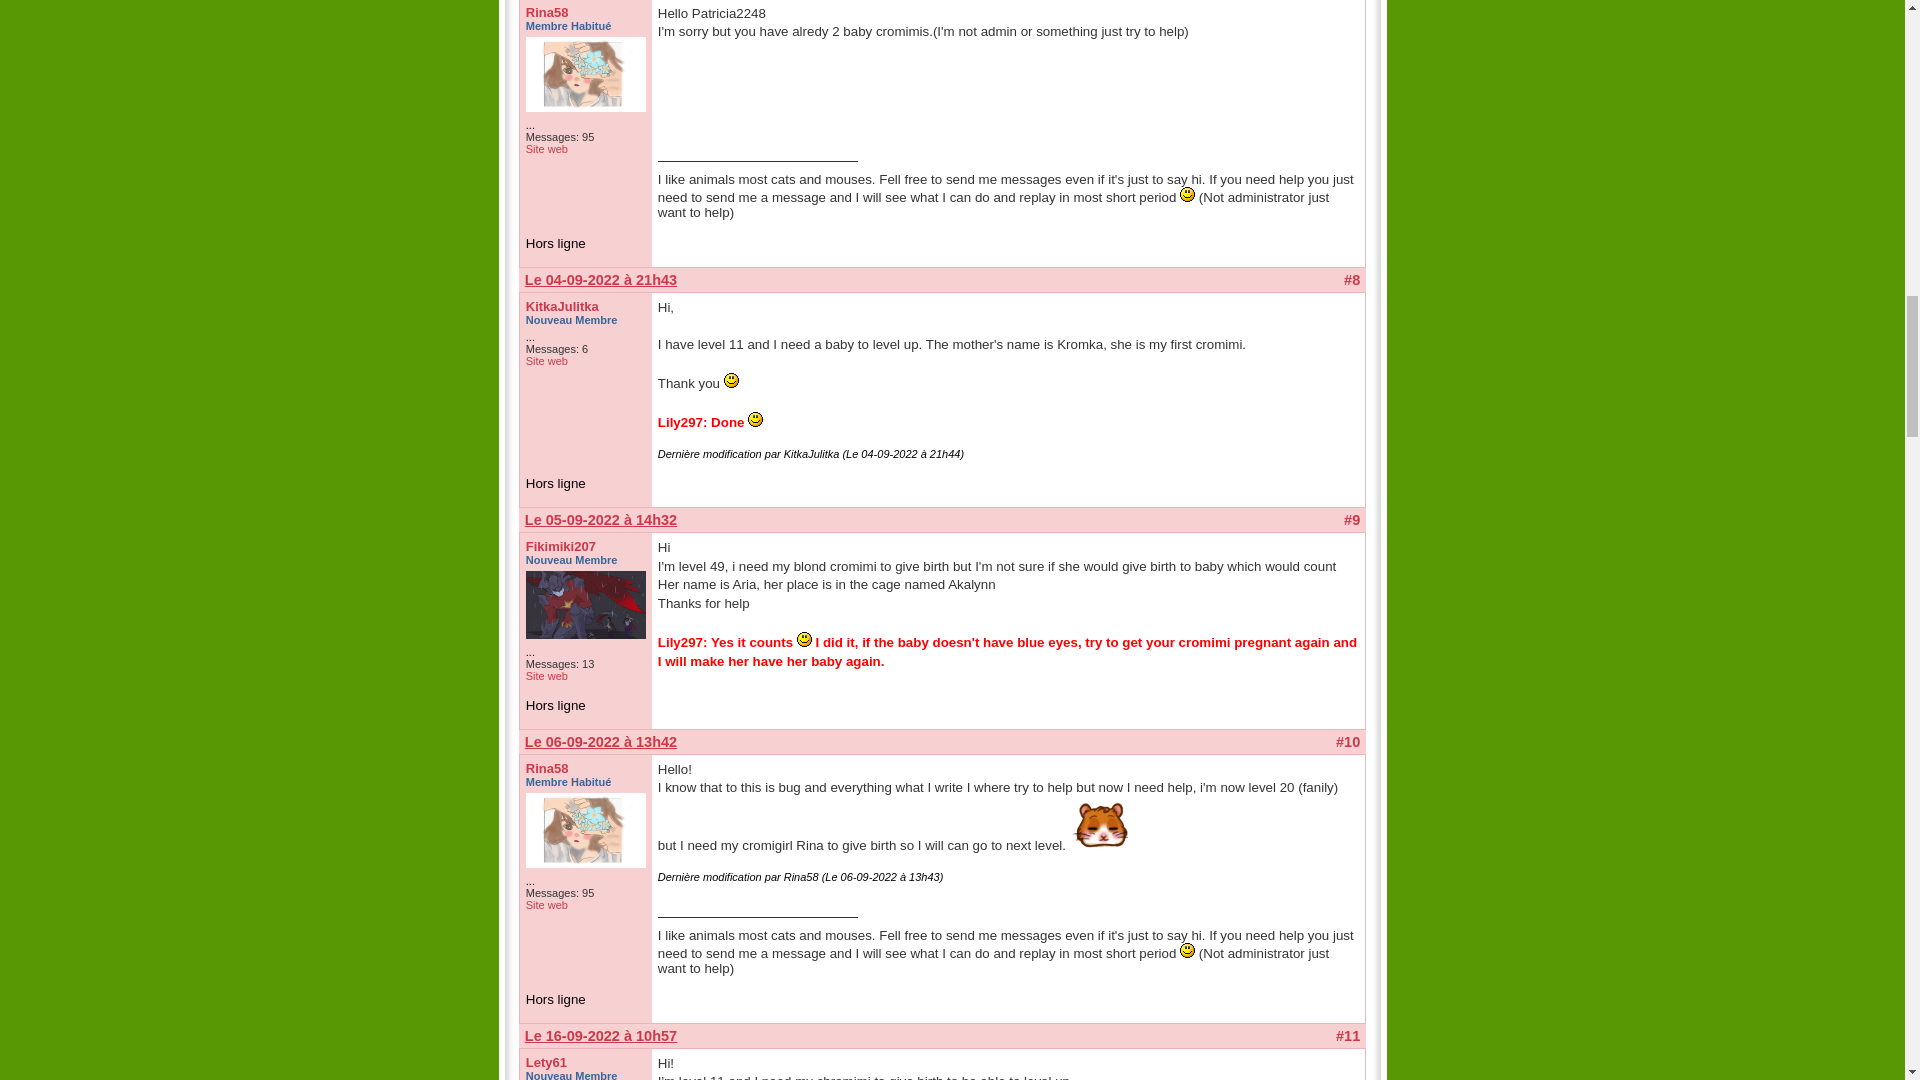 The width and height of the screenshot is (1920, 1080). I want to click on Fikimiki207, so click(560, 546).